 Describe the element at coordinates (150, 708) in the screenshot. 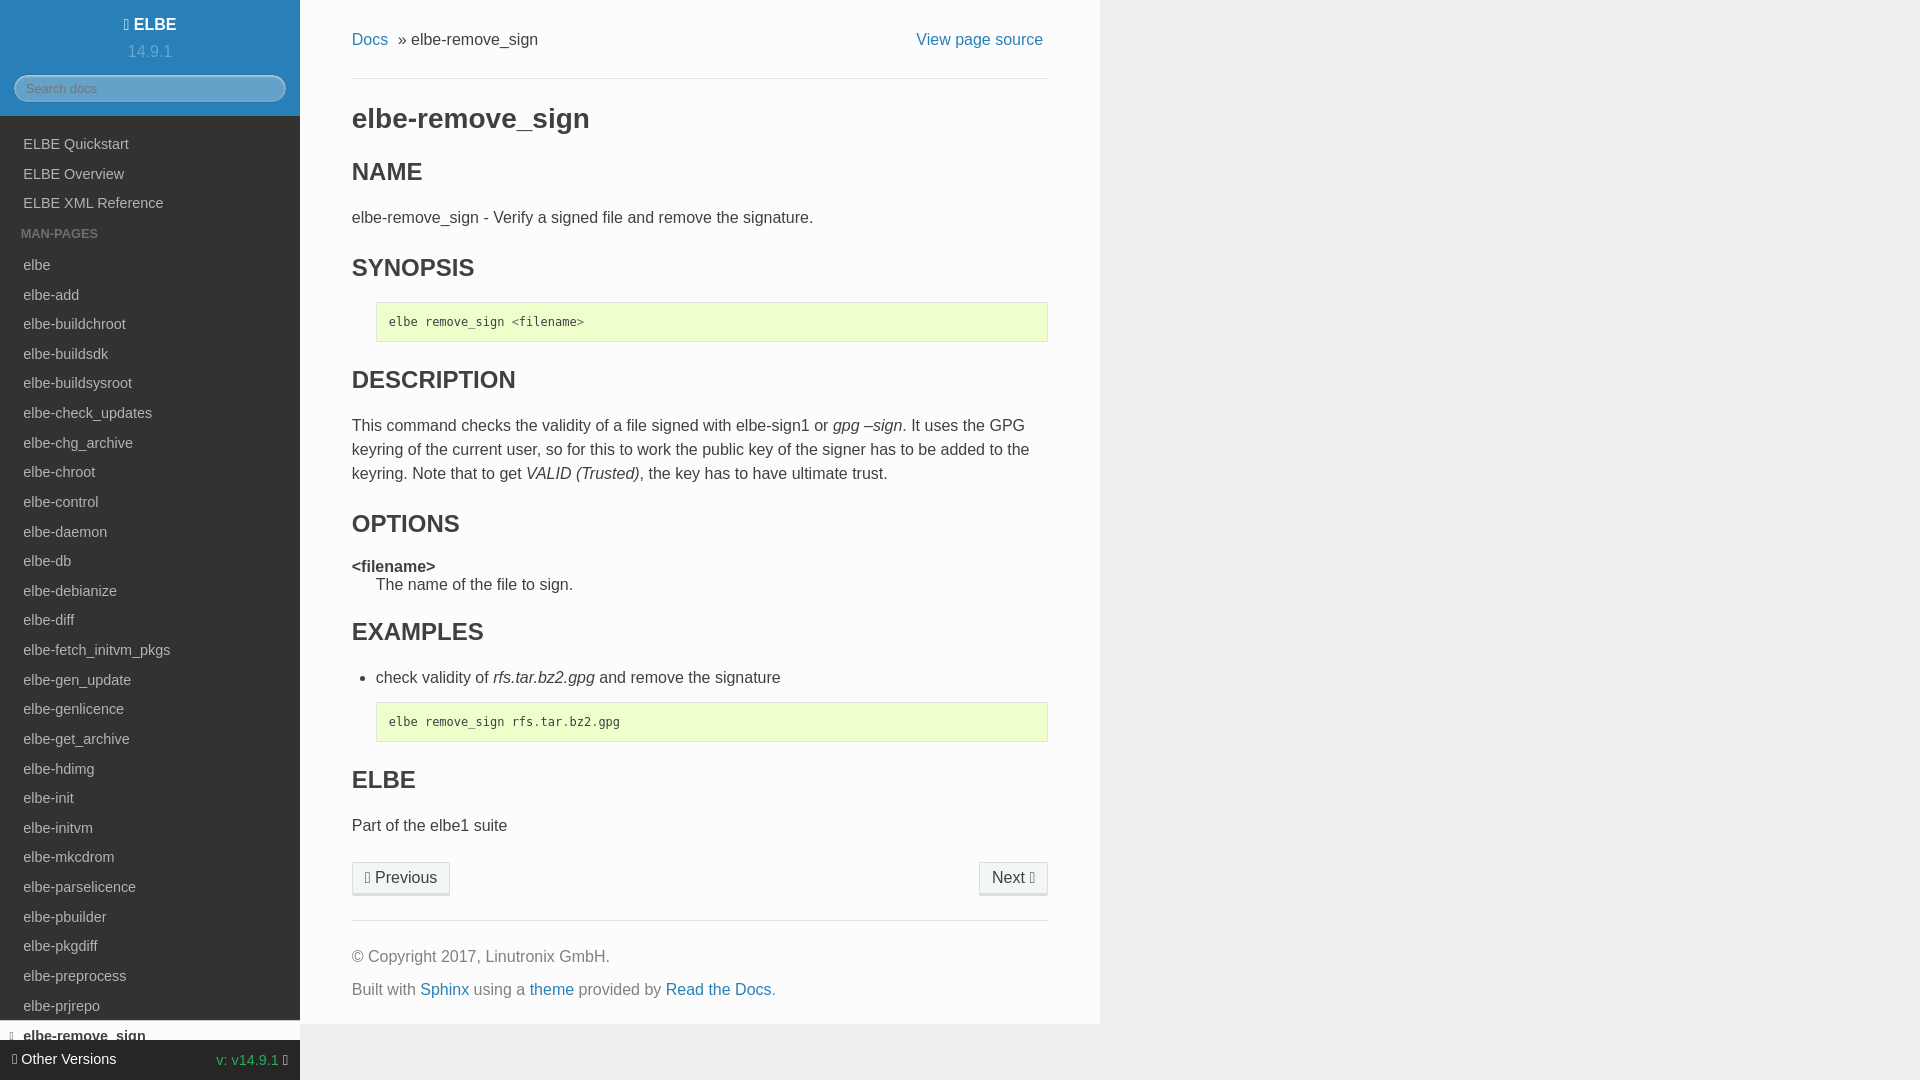

I see `elbe-genlicence` at that location.